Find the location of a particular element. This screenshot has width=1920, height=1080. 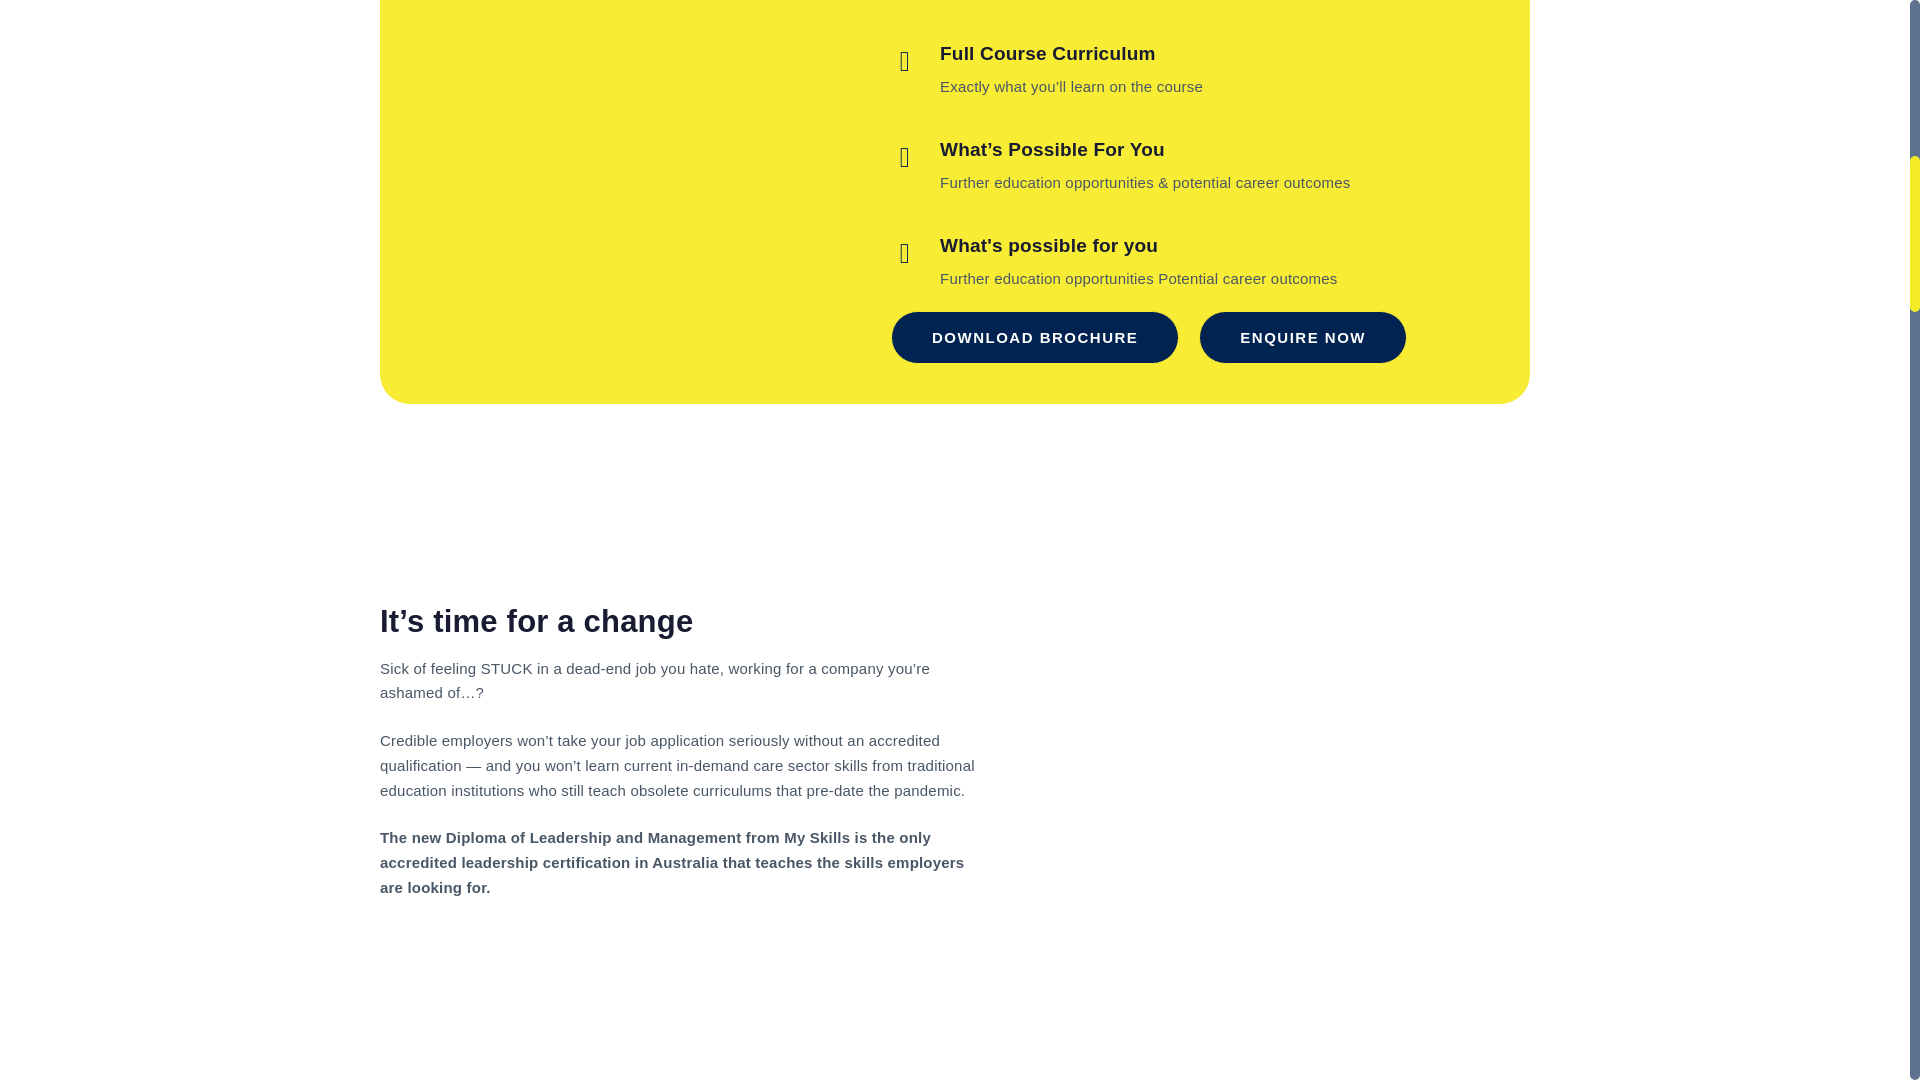

ENQUIRE NOW is located at coordinates (1302, 337).